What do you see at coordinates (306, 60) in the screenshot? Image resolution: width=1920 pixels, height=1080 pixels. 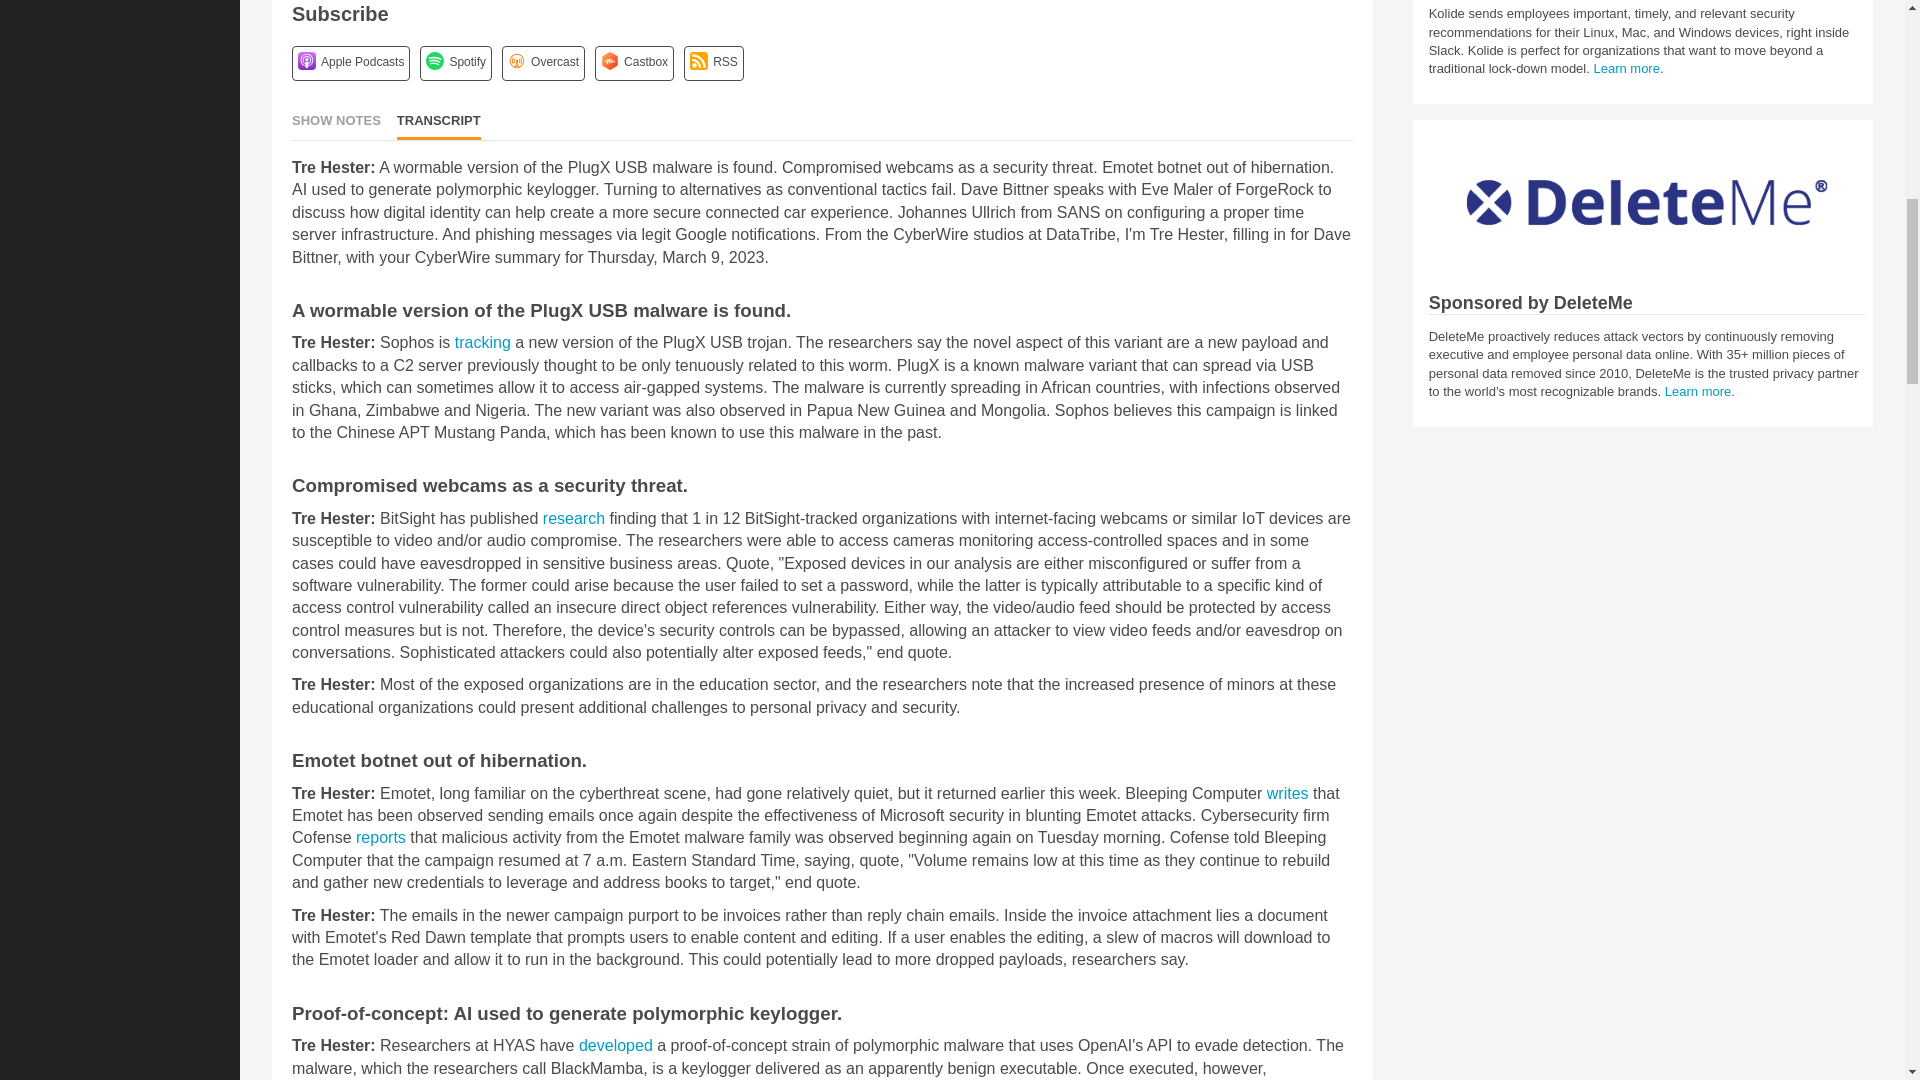 I see `Apple Podcasts` at bounding box center [306, 60].